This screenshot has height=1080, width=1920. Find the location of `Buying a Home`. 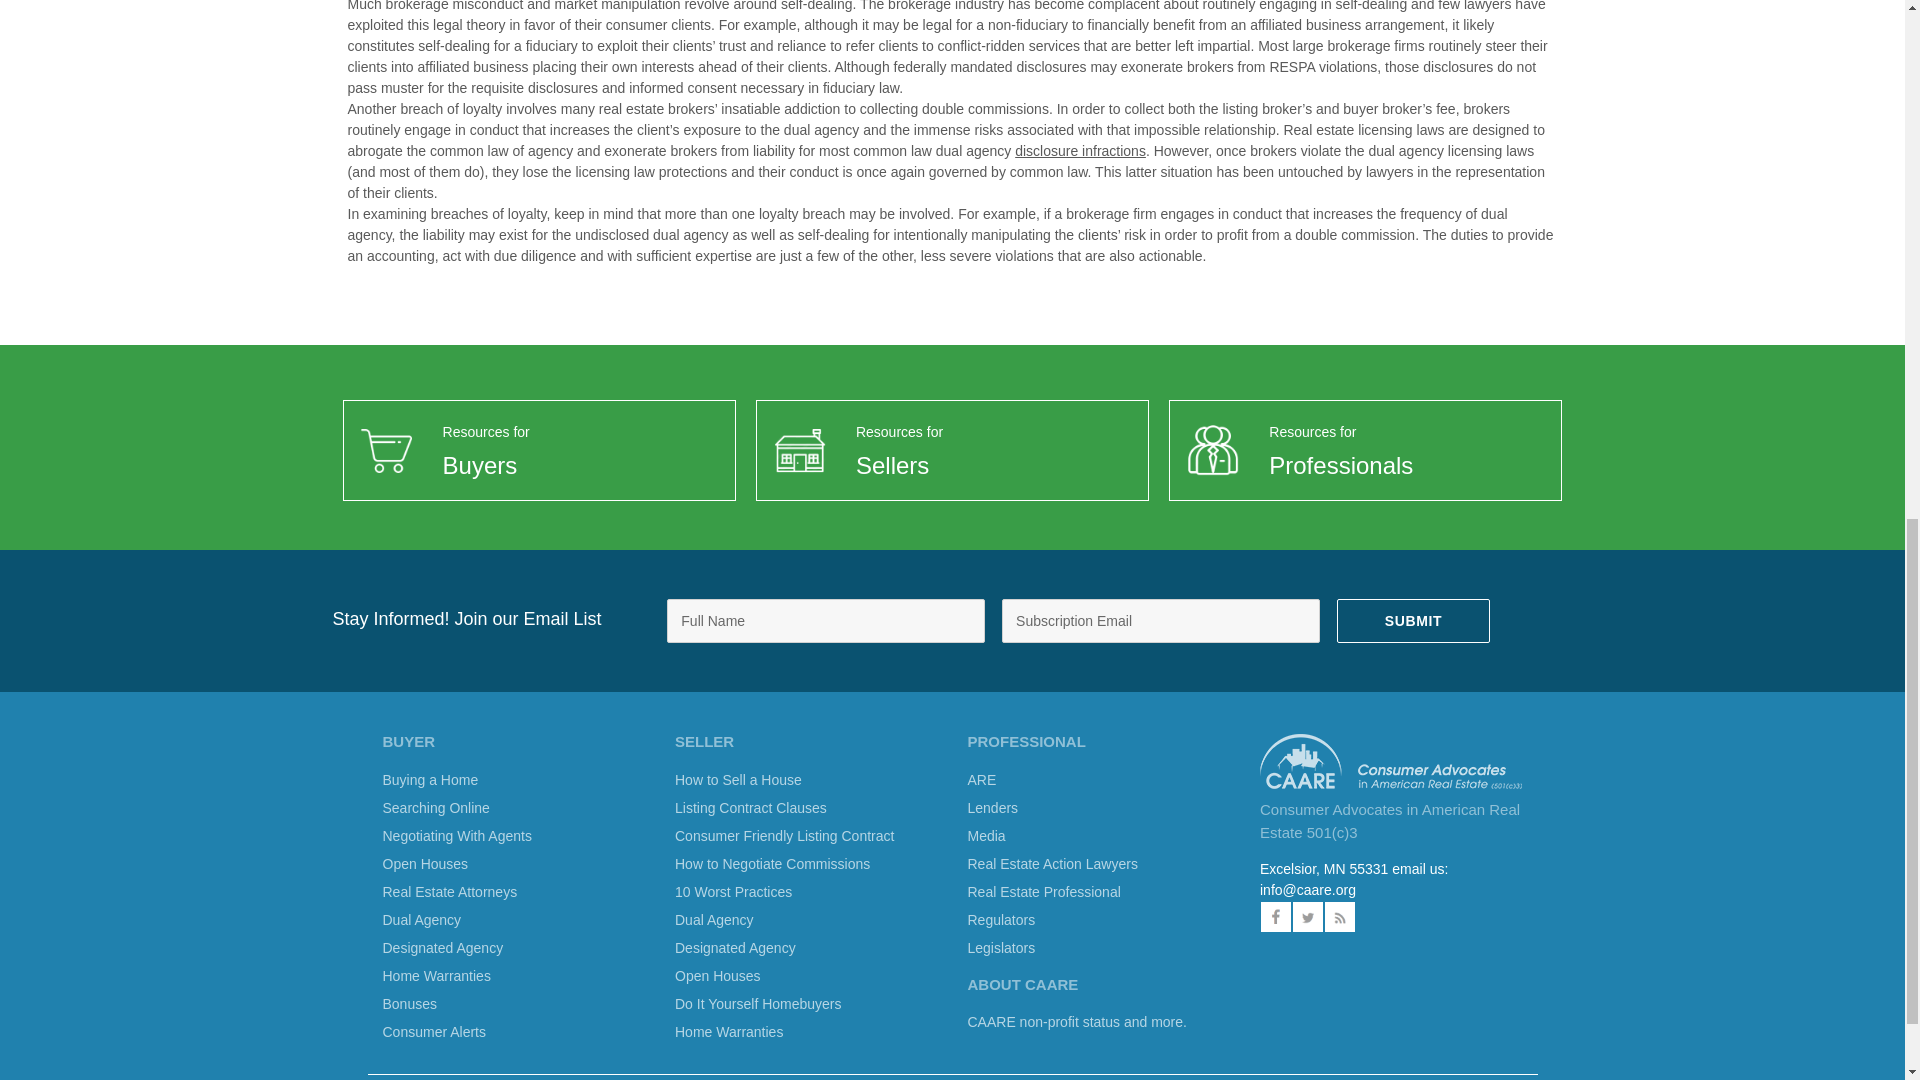

Buying a Home is located at coordinates (430, 780).